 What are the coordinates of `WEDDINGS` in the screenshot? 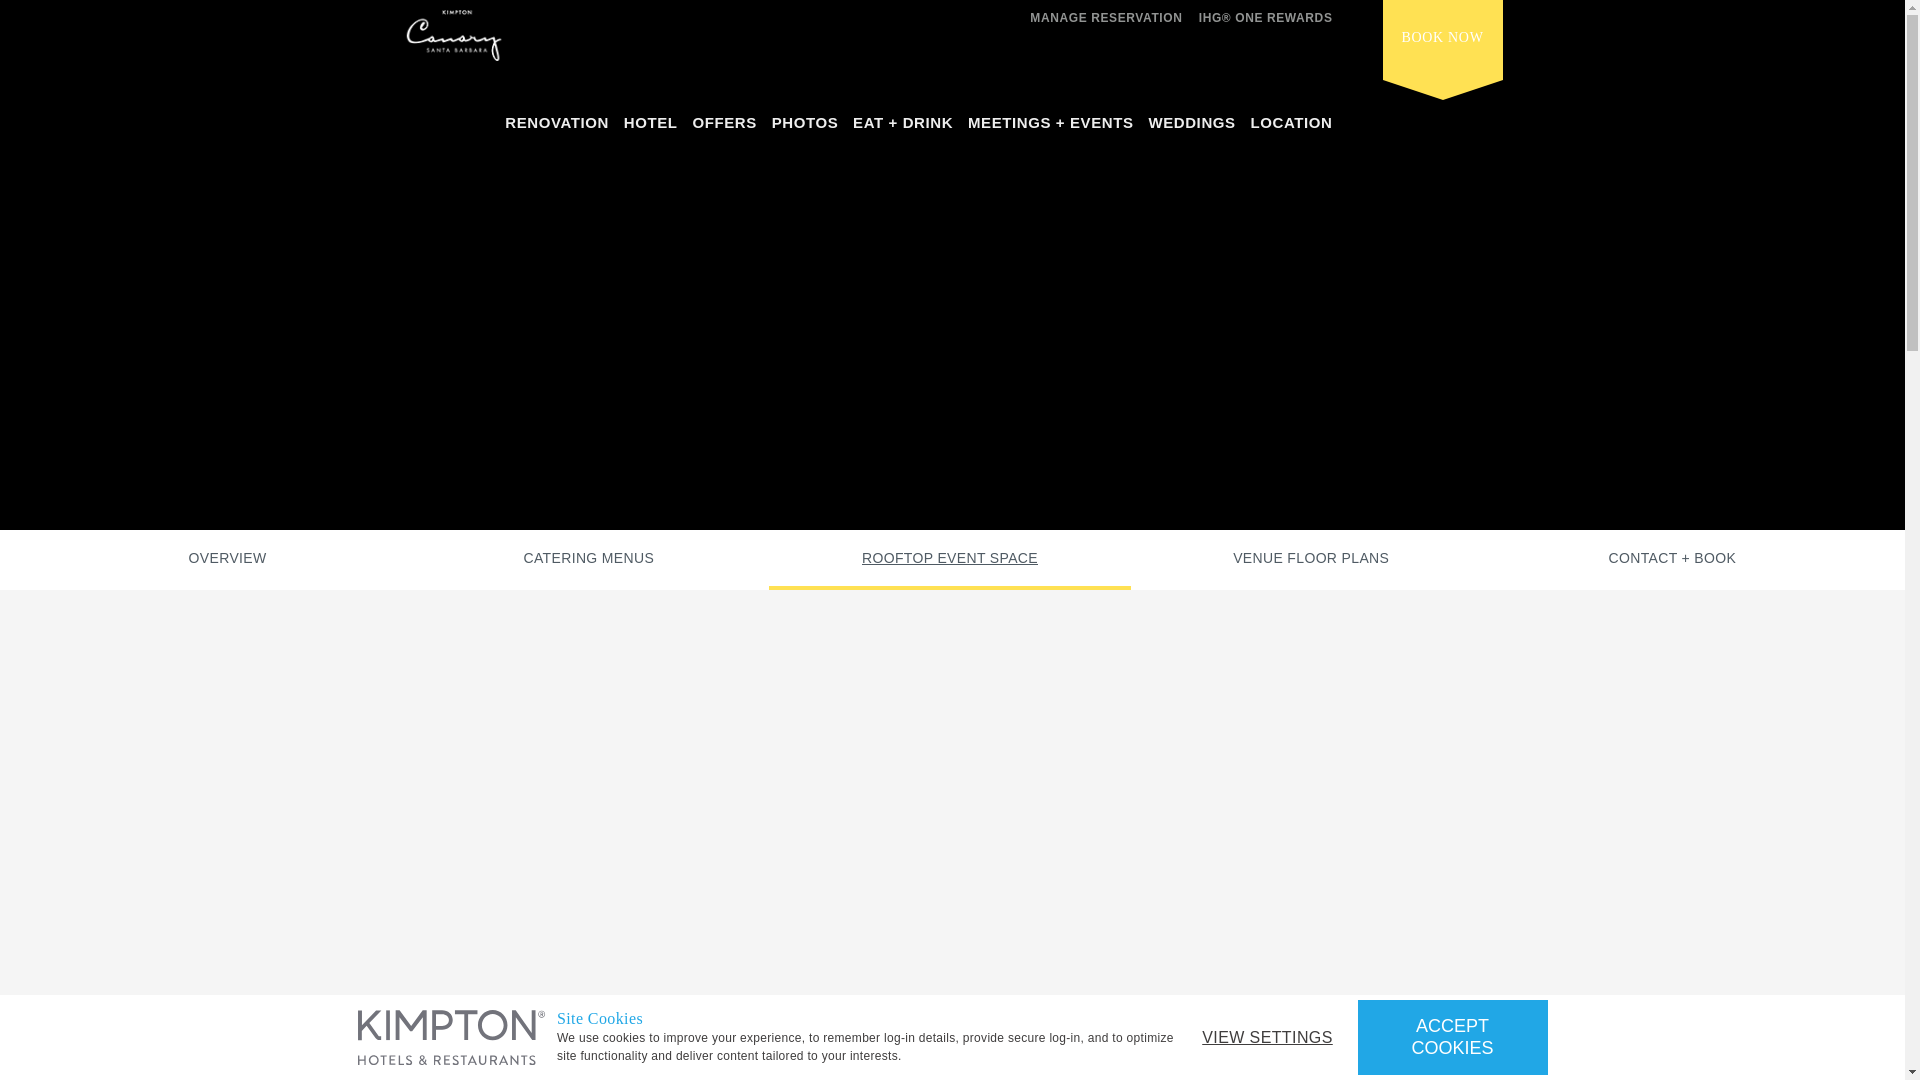 It's located at (1191, 128).